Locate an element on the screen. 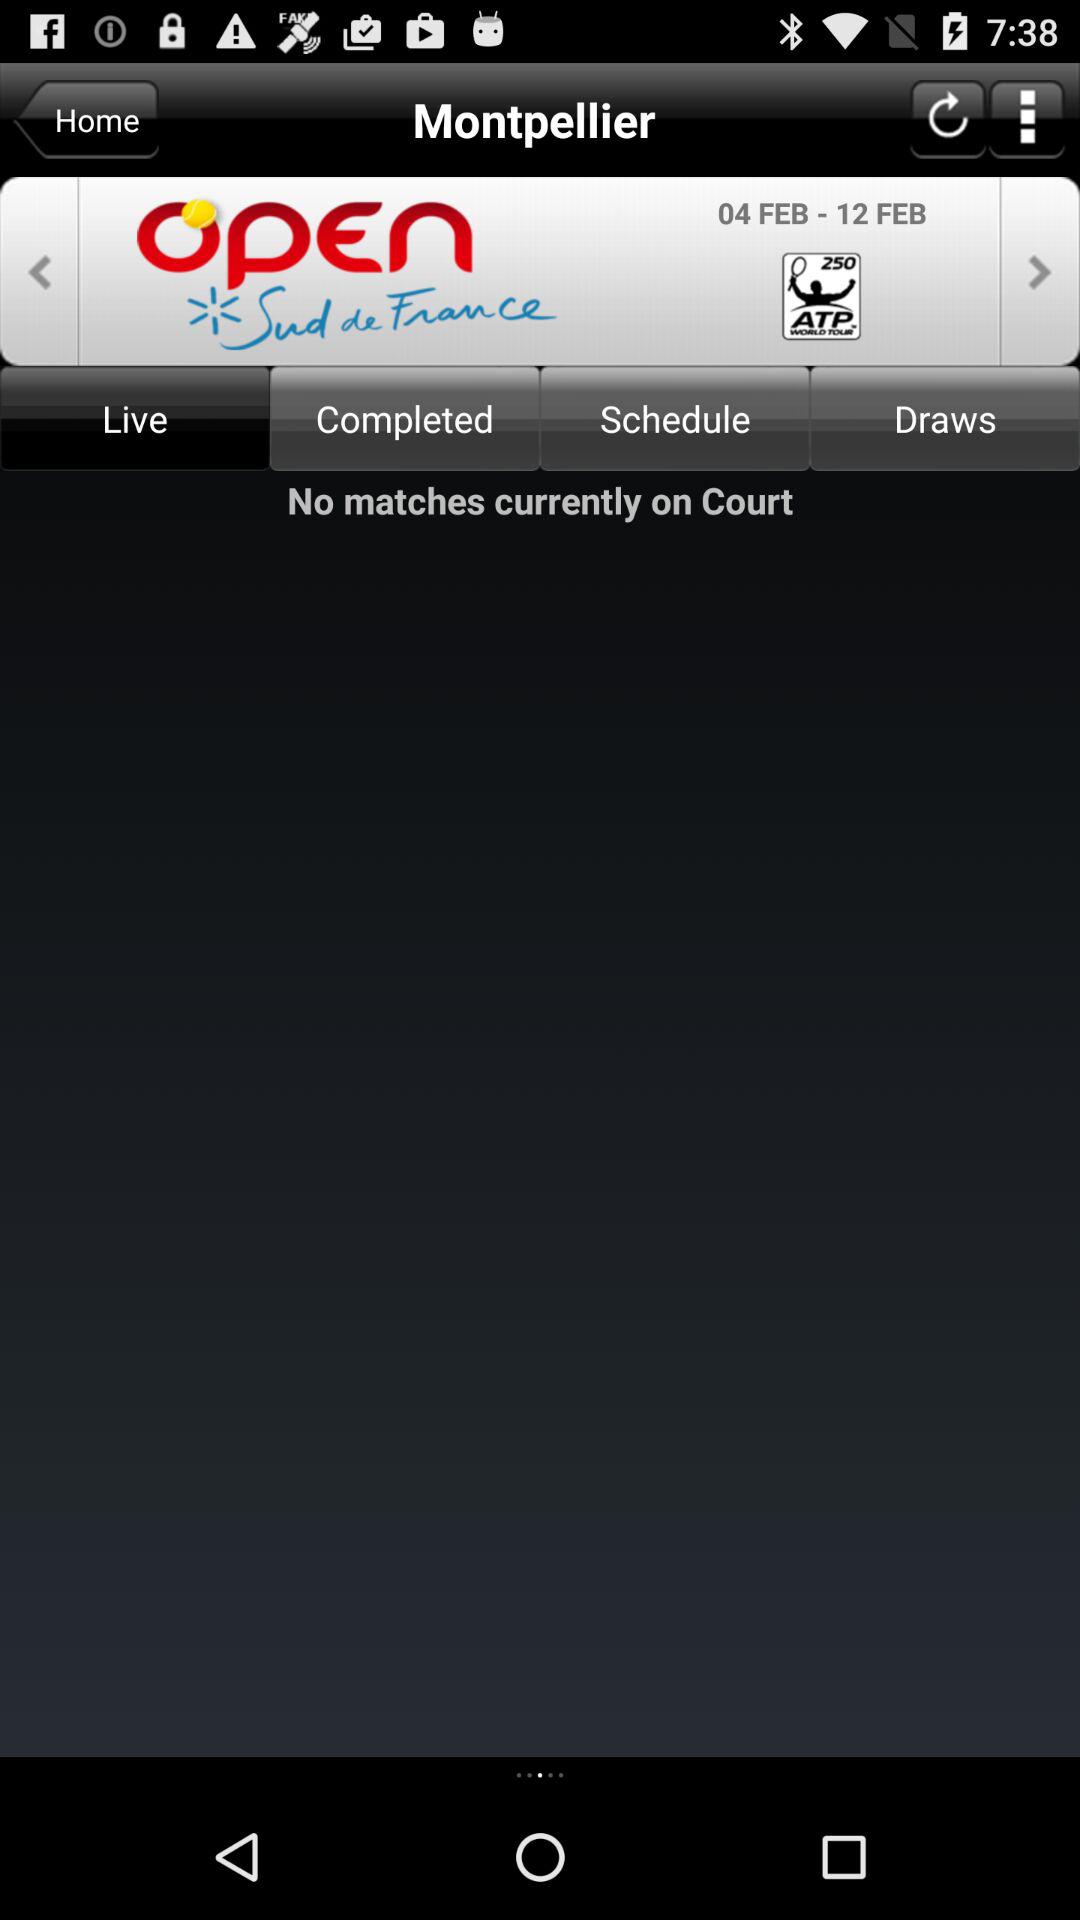  click on the completed button next to the live button is located at coordinates (405, 418).